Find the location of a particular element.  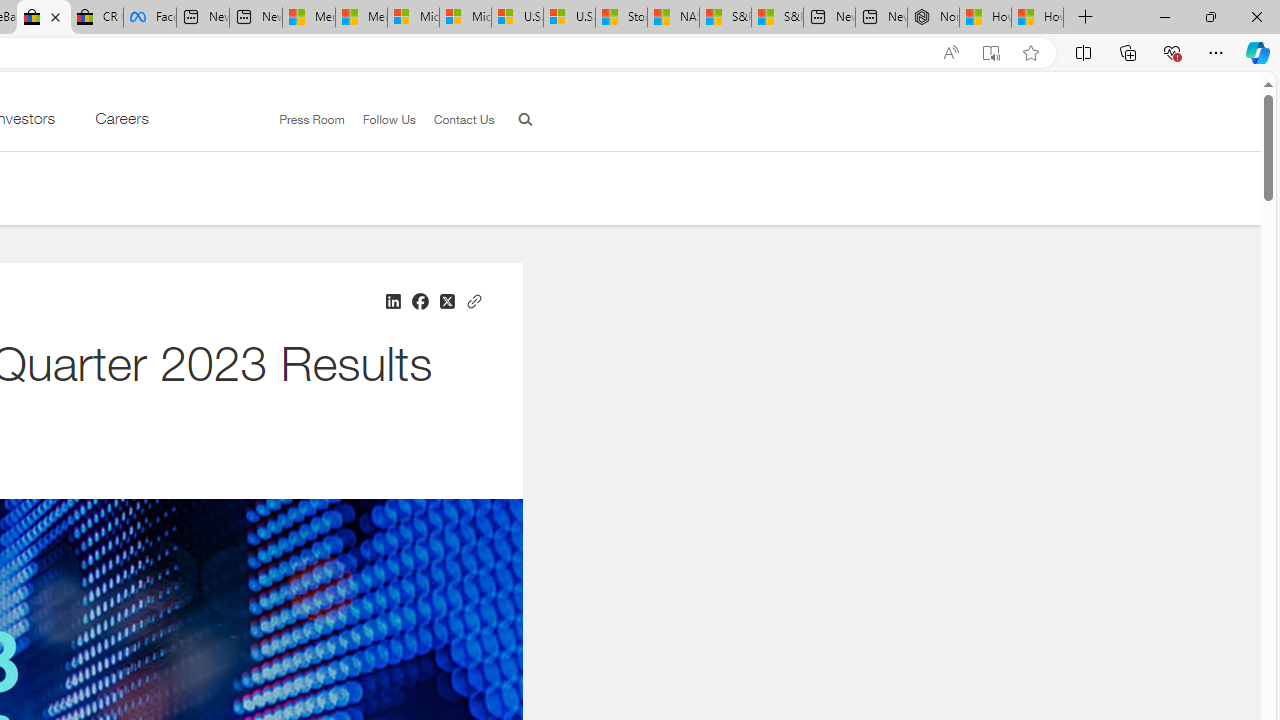

Minimize is located at coordinates (1164, 16).